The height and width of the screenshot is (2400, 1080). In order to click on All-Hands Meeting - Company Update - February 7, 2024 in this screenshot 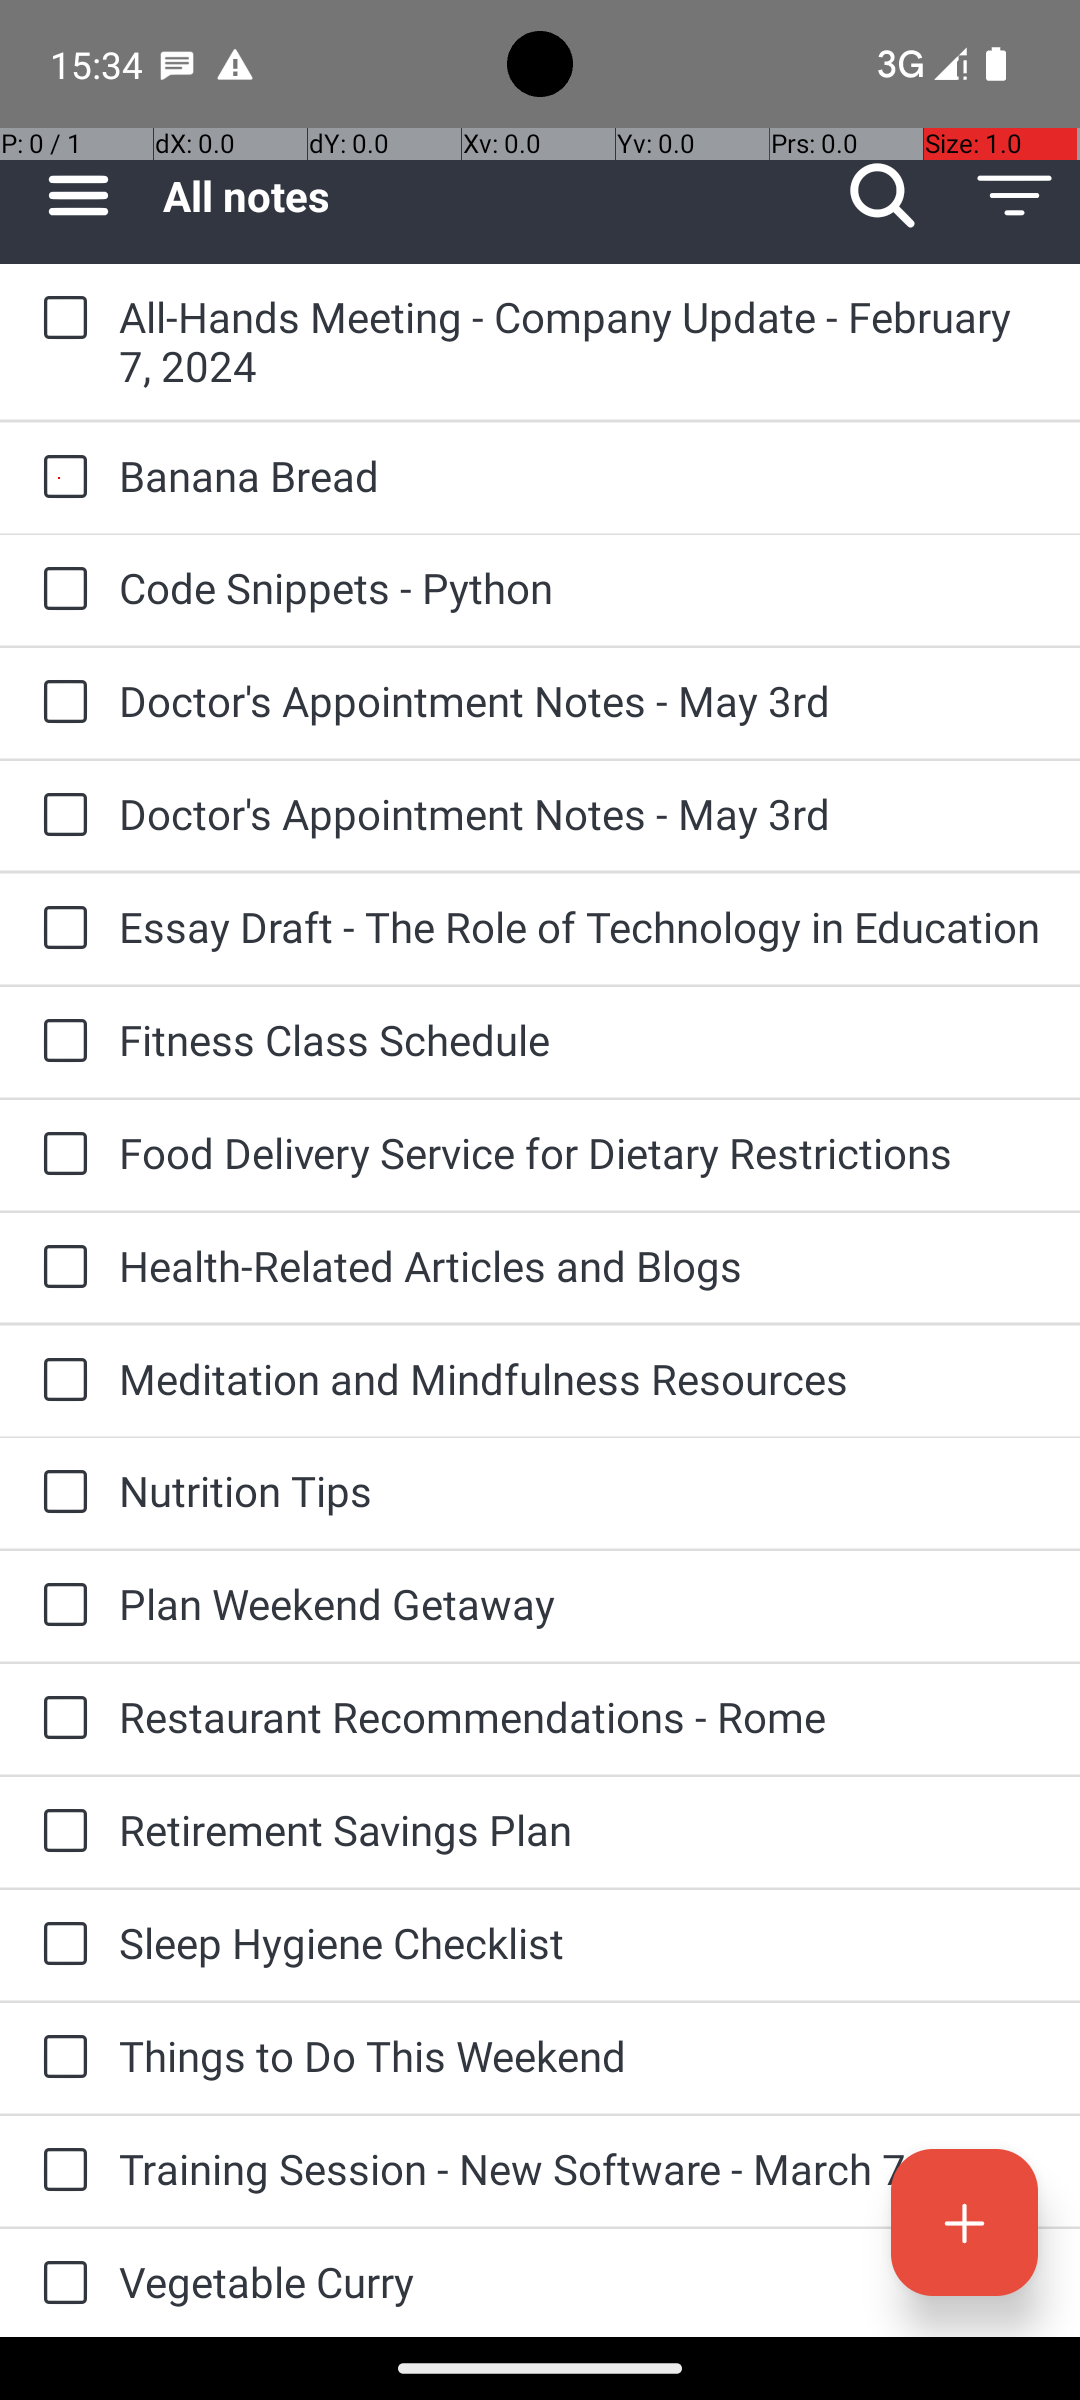, I will do `click(580, 341)`.